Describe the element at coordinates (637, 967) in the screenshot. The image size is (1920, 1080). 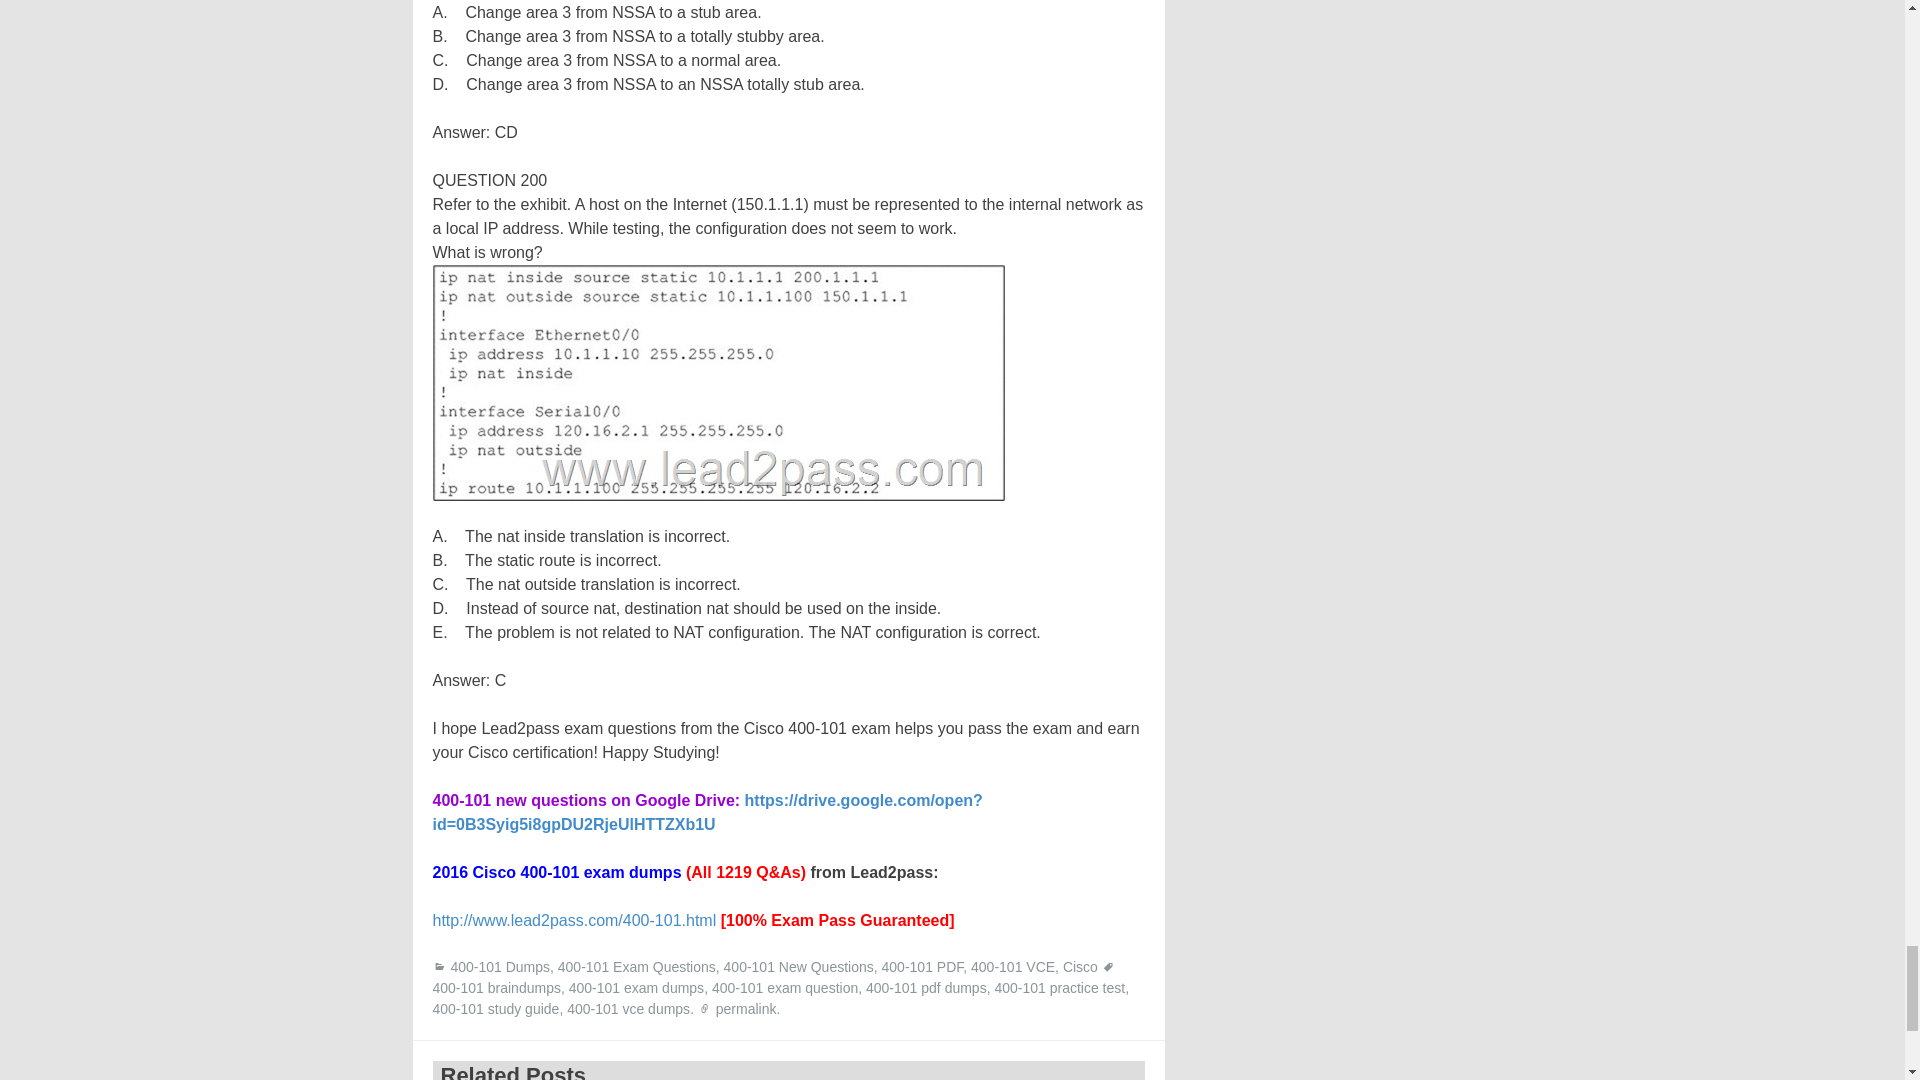
I see `400-101 Exam Questions` at that location.